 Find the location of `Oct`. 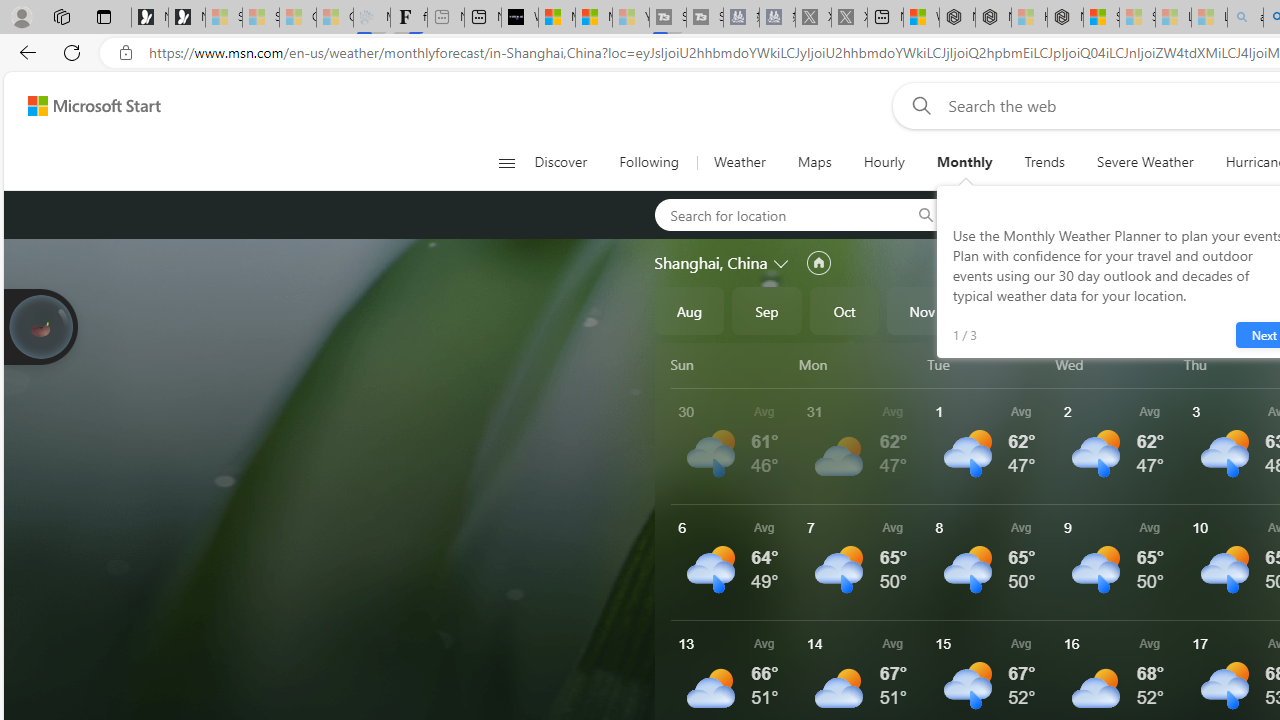

Oct is located at coordinates (844, 310).